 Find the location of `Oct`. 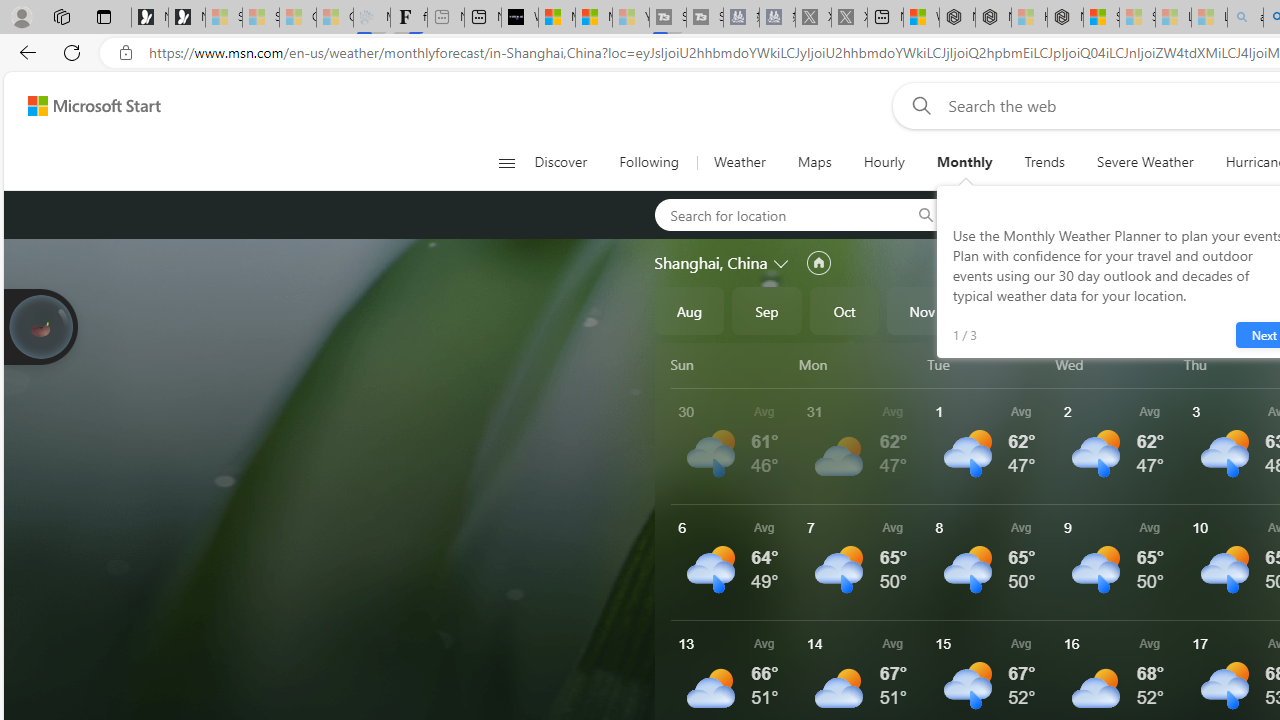

Oct is located at coordinates (844, 310).